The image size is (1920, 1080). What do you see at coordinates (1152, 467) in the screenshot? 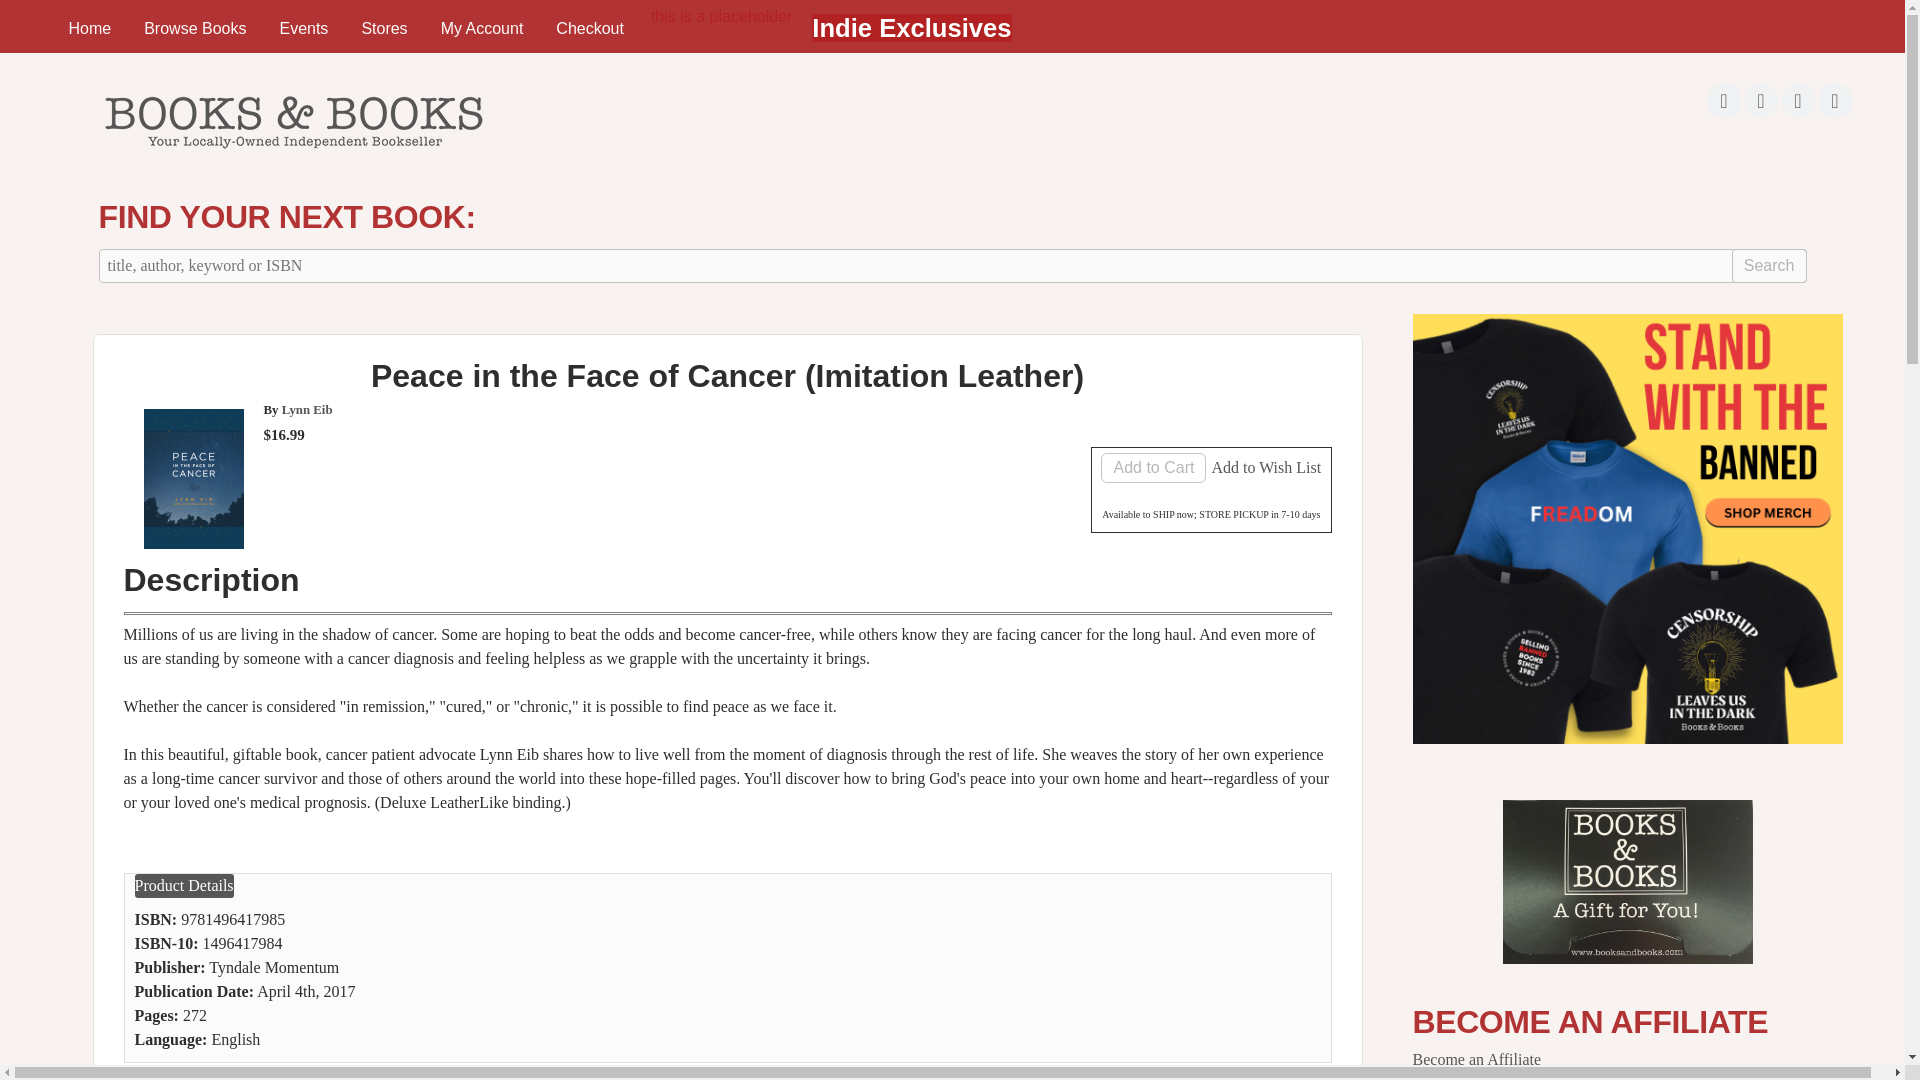
I see `Add to Cart` at bounding box center [1152, 467].